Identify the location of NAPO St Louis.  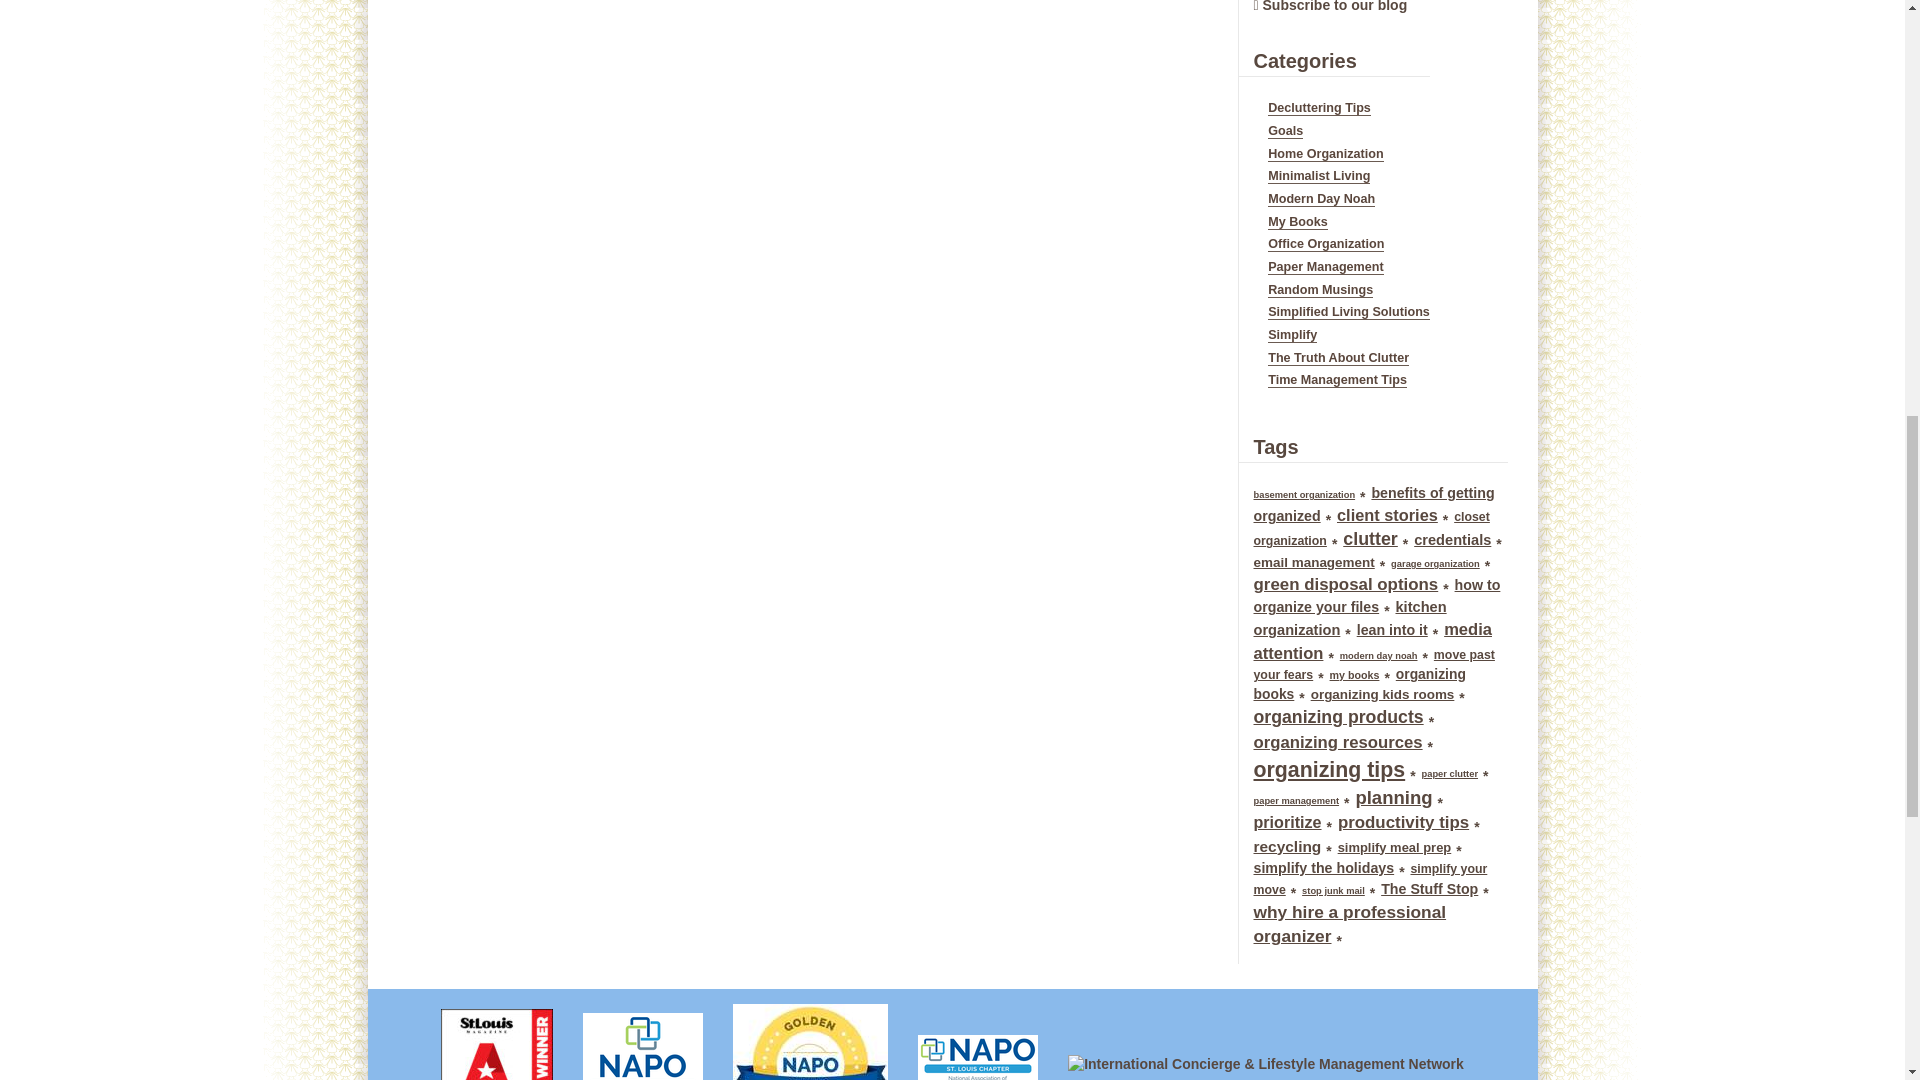
(977, 1050).